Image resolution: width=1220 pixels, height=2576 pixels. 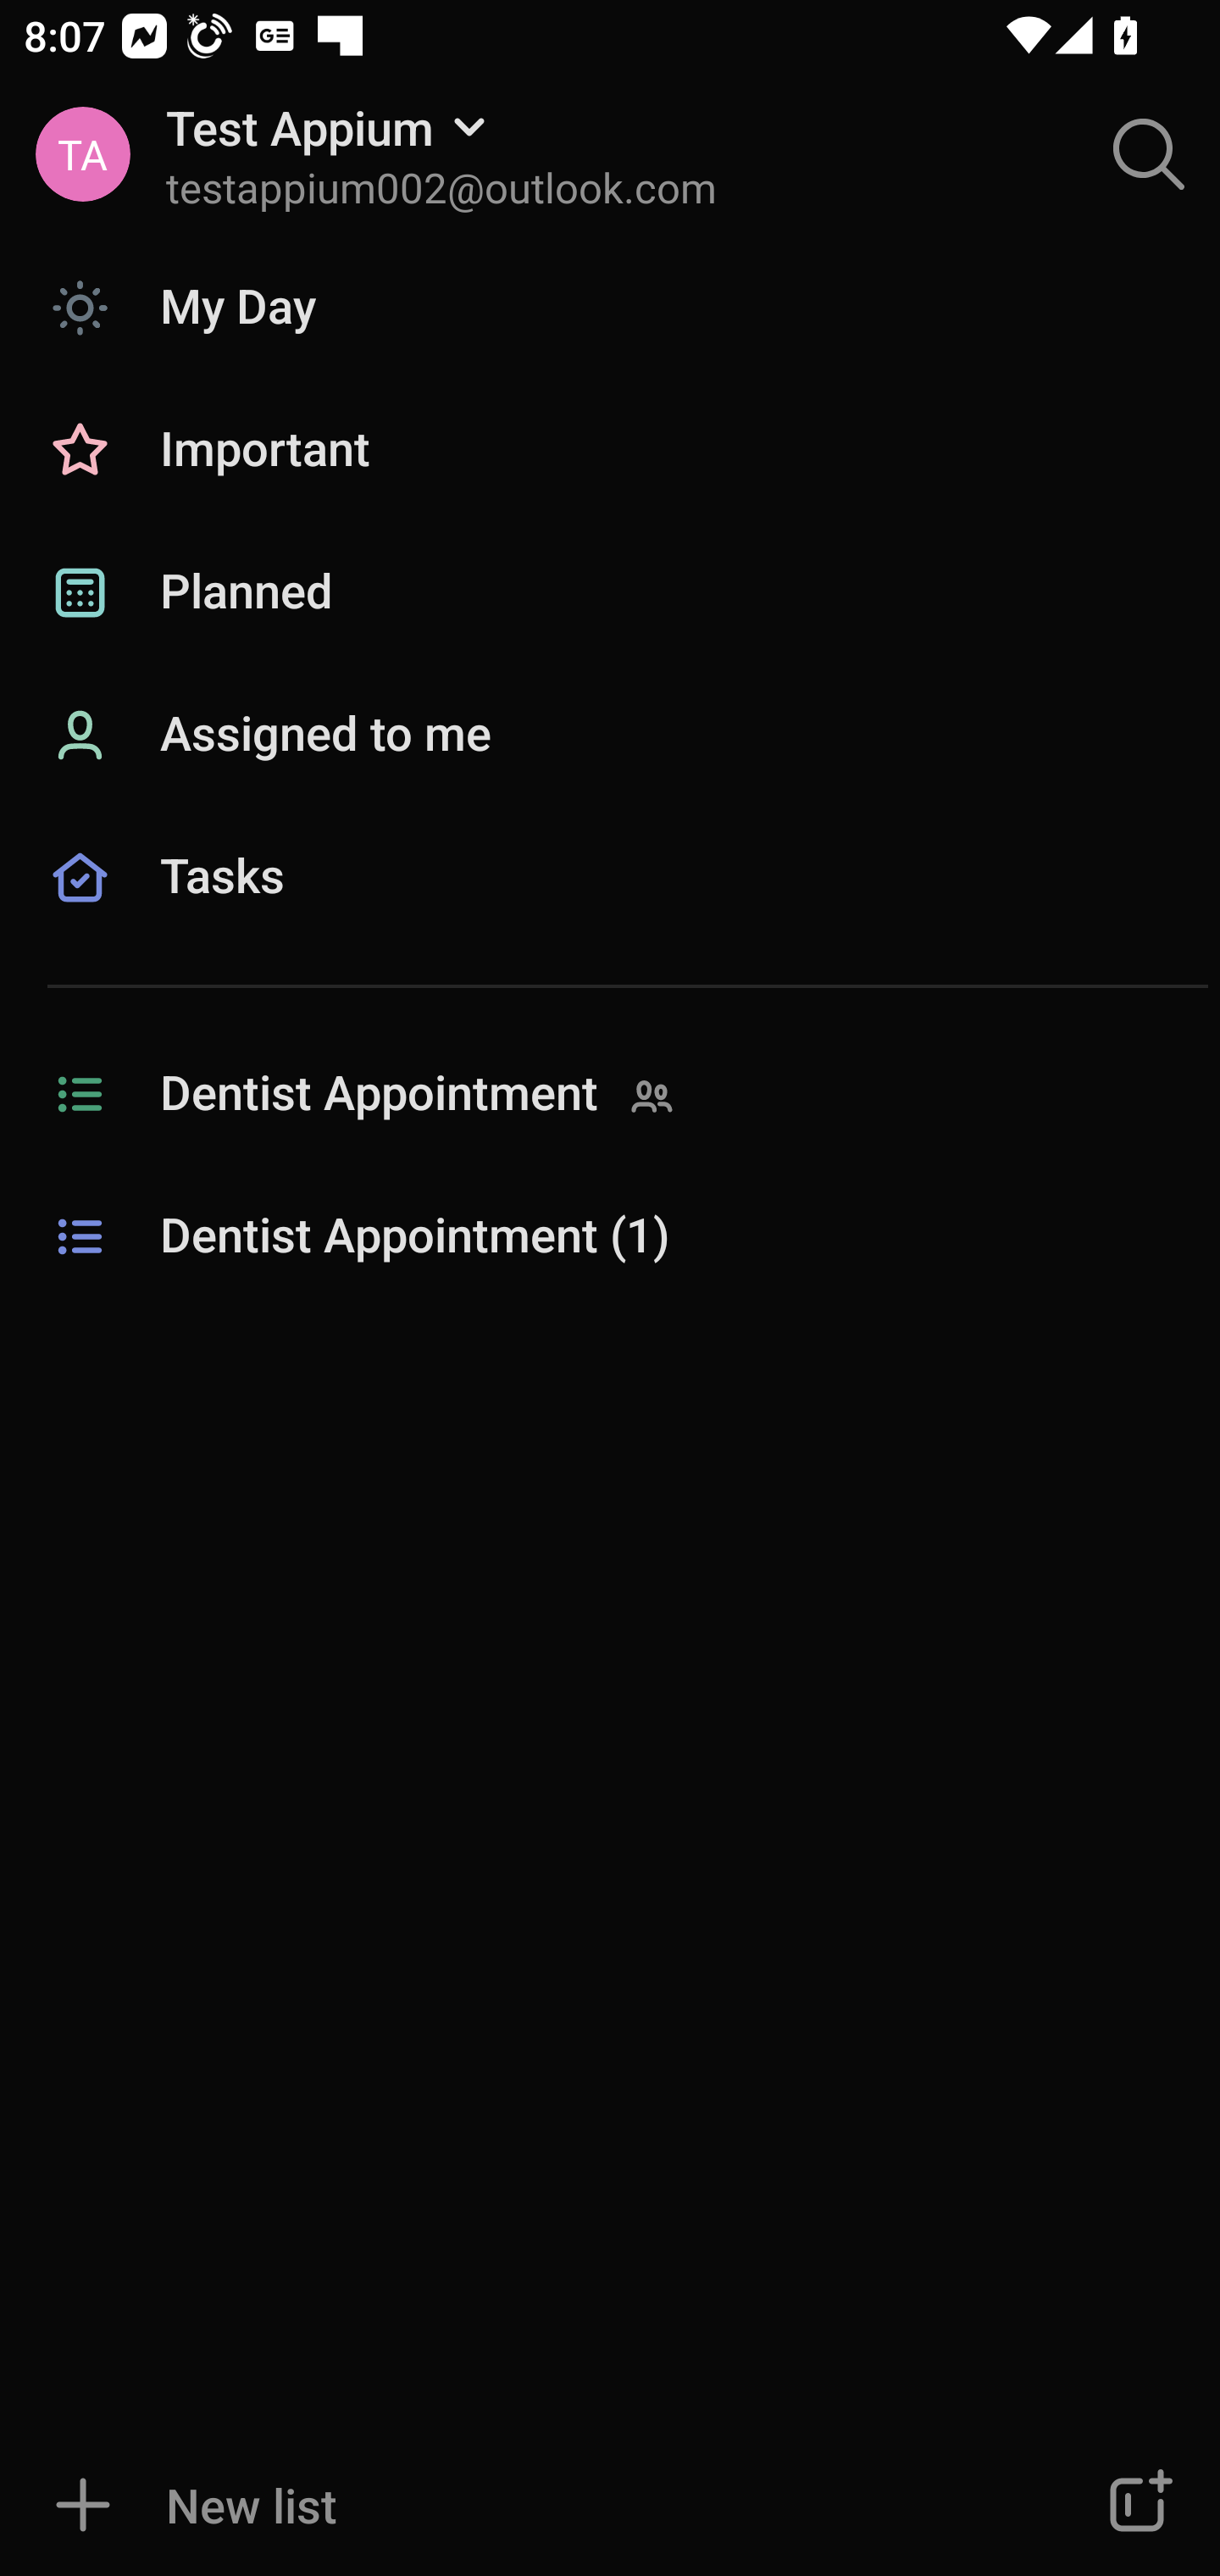 What do you see at coordinates (610, 593) in the screenshot?
I see `Planned, 0 tasks Planned` at bounding box center [610, 593].